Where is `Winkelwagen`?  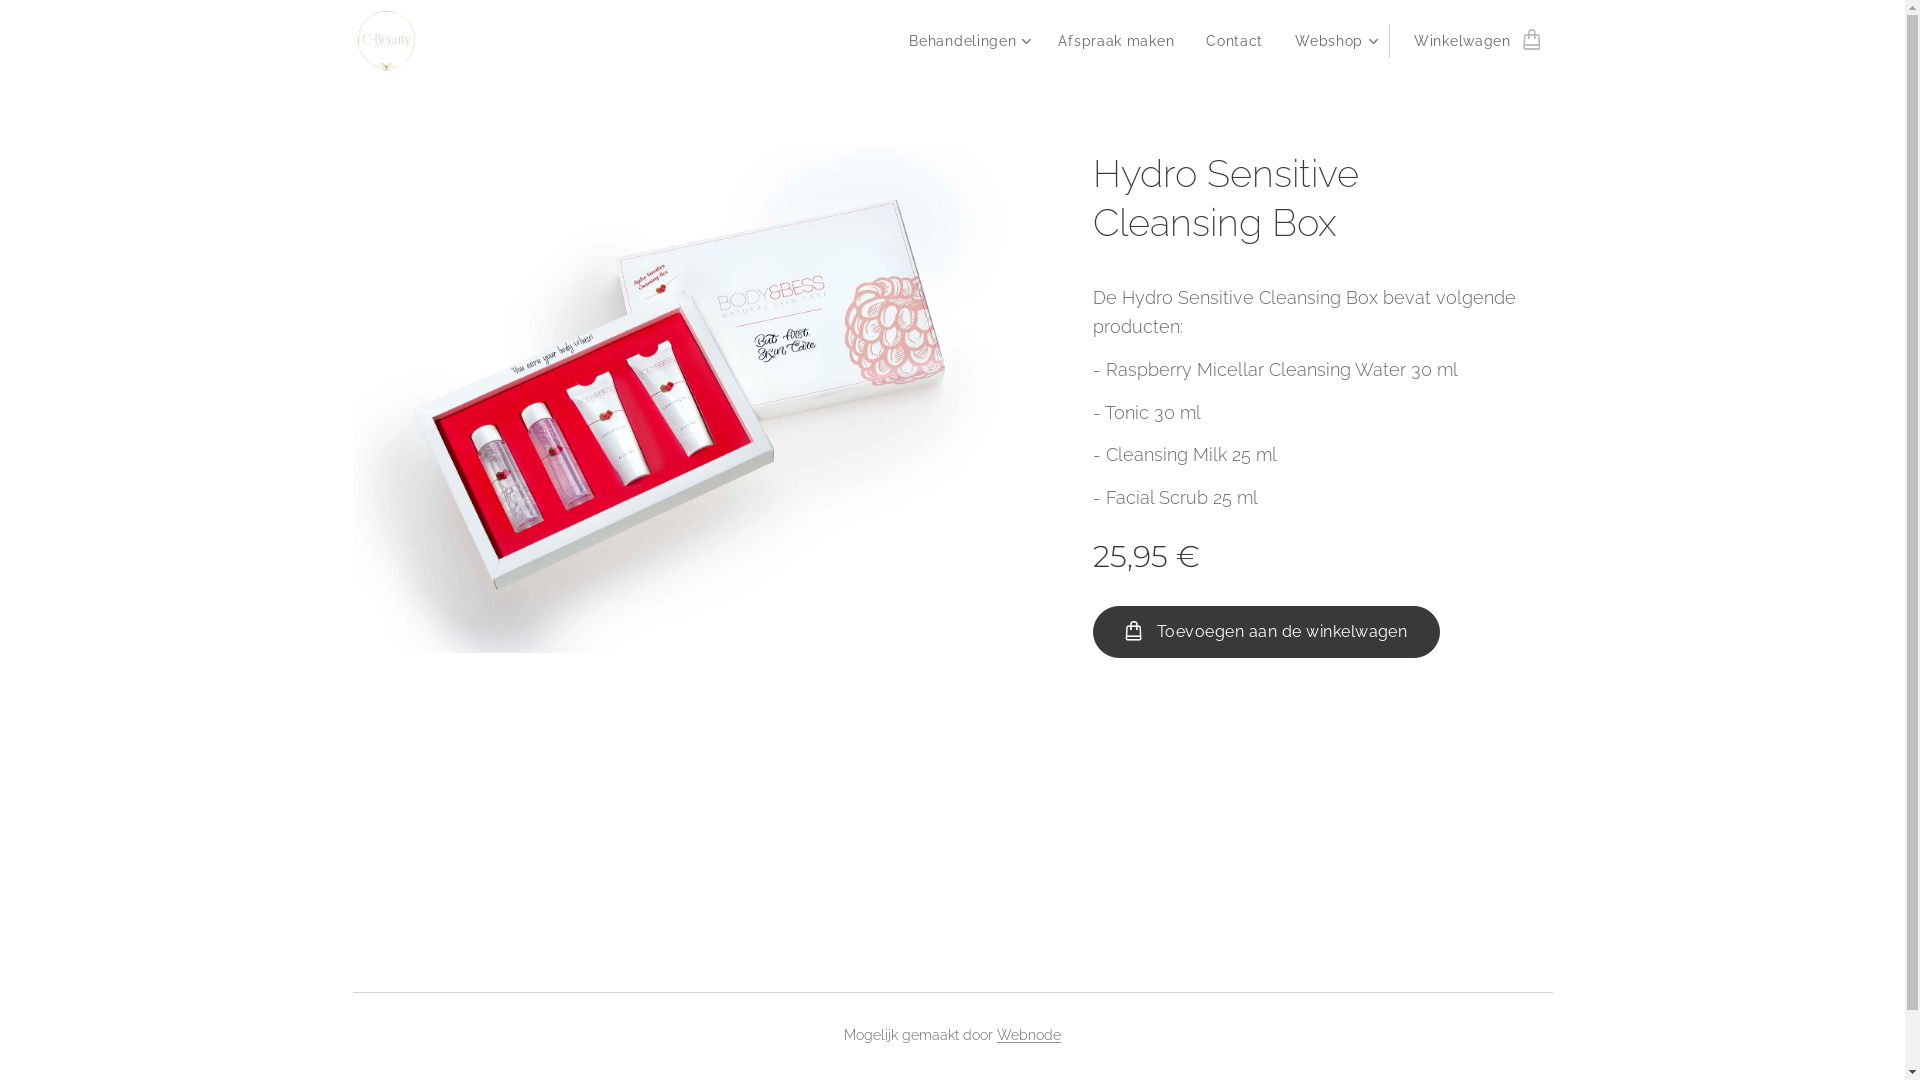 Winkelwagen is located at coordinates (1470, 41).